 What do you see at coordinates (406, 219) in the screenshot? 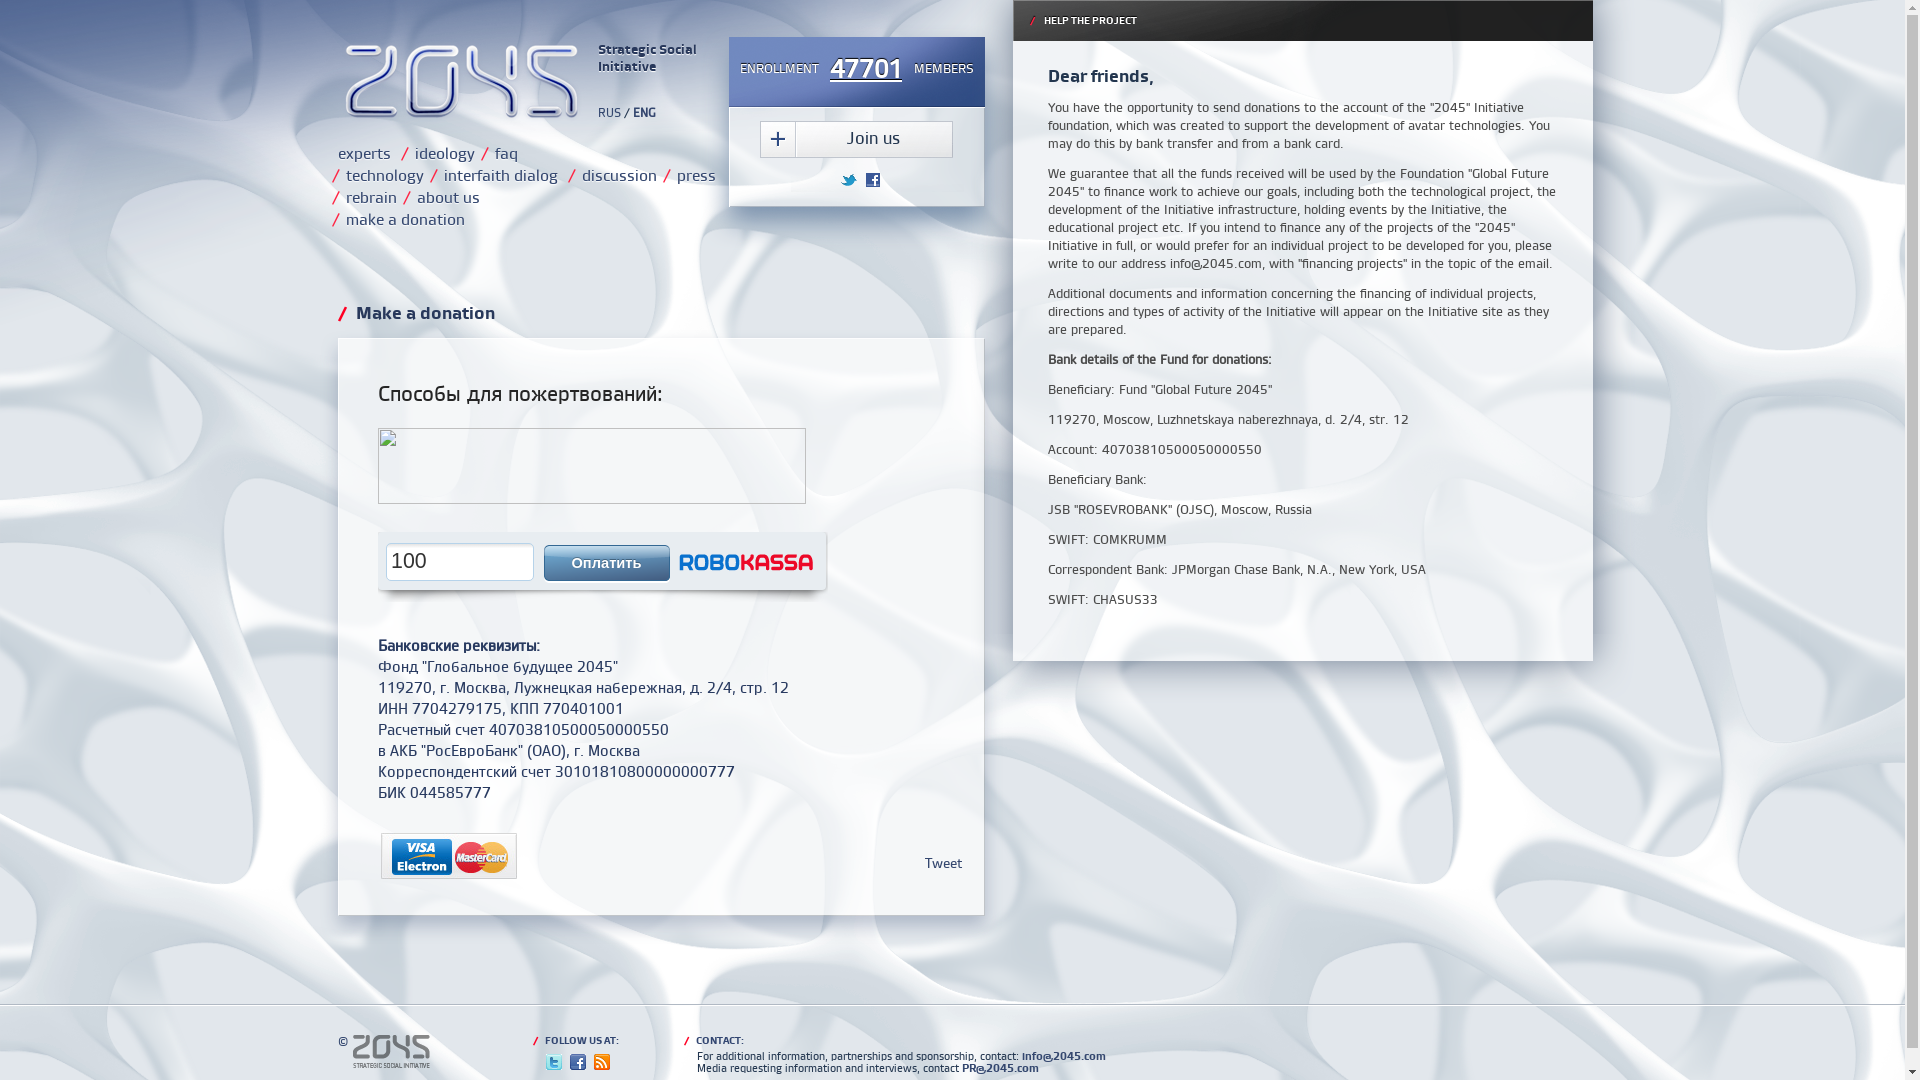
I see `make a donation` at bounding box center [406, 219].